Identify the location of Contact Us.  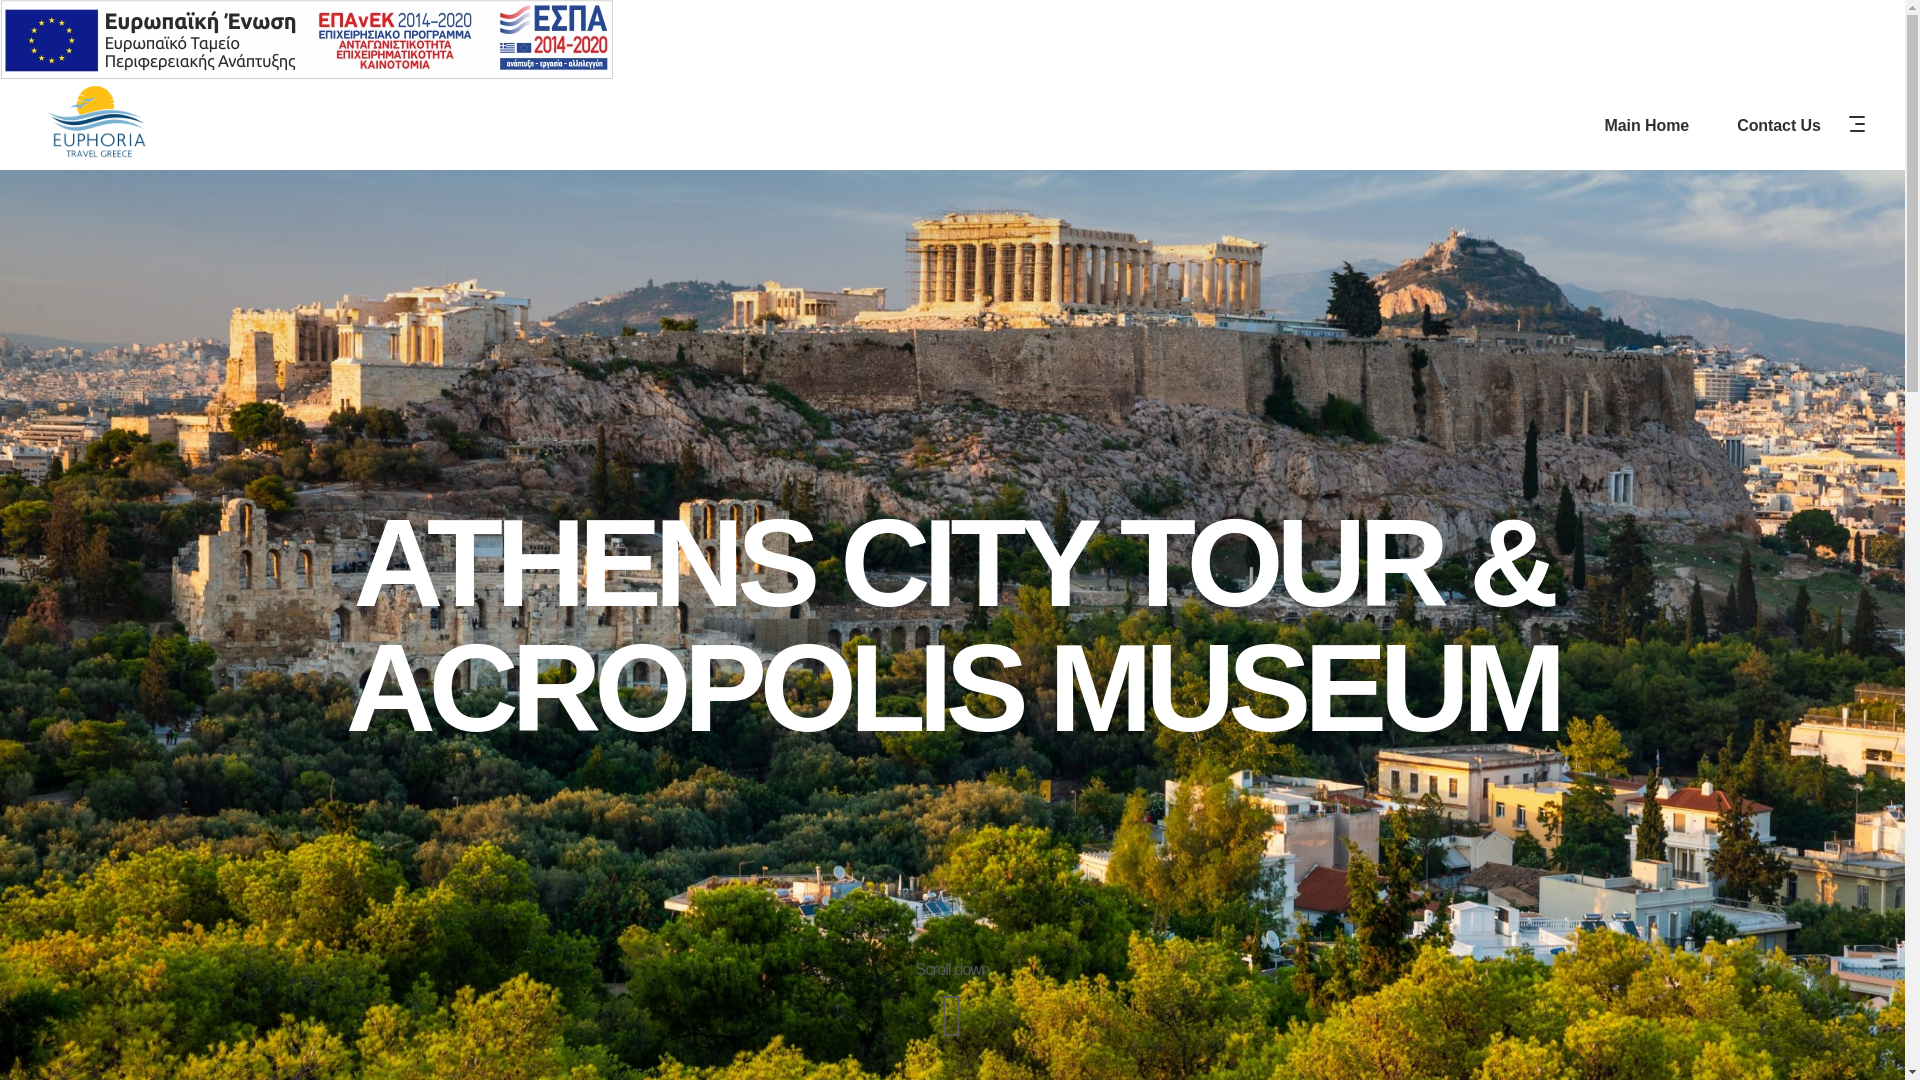
(1778, 124).